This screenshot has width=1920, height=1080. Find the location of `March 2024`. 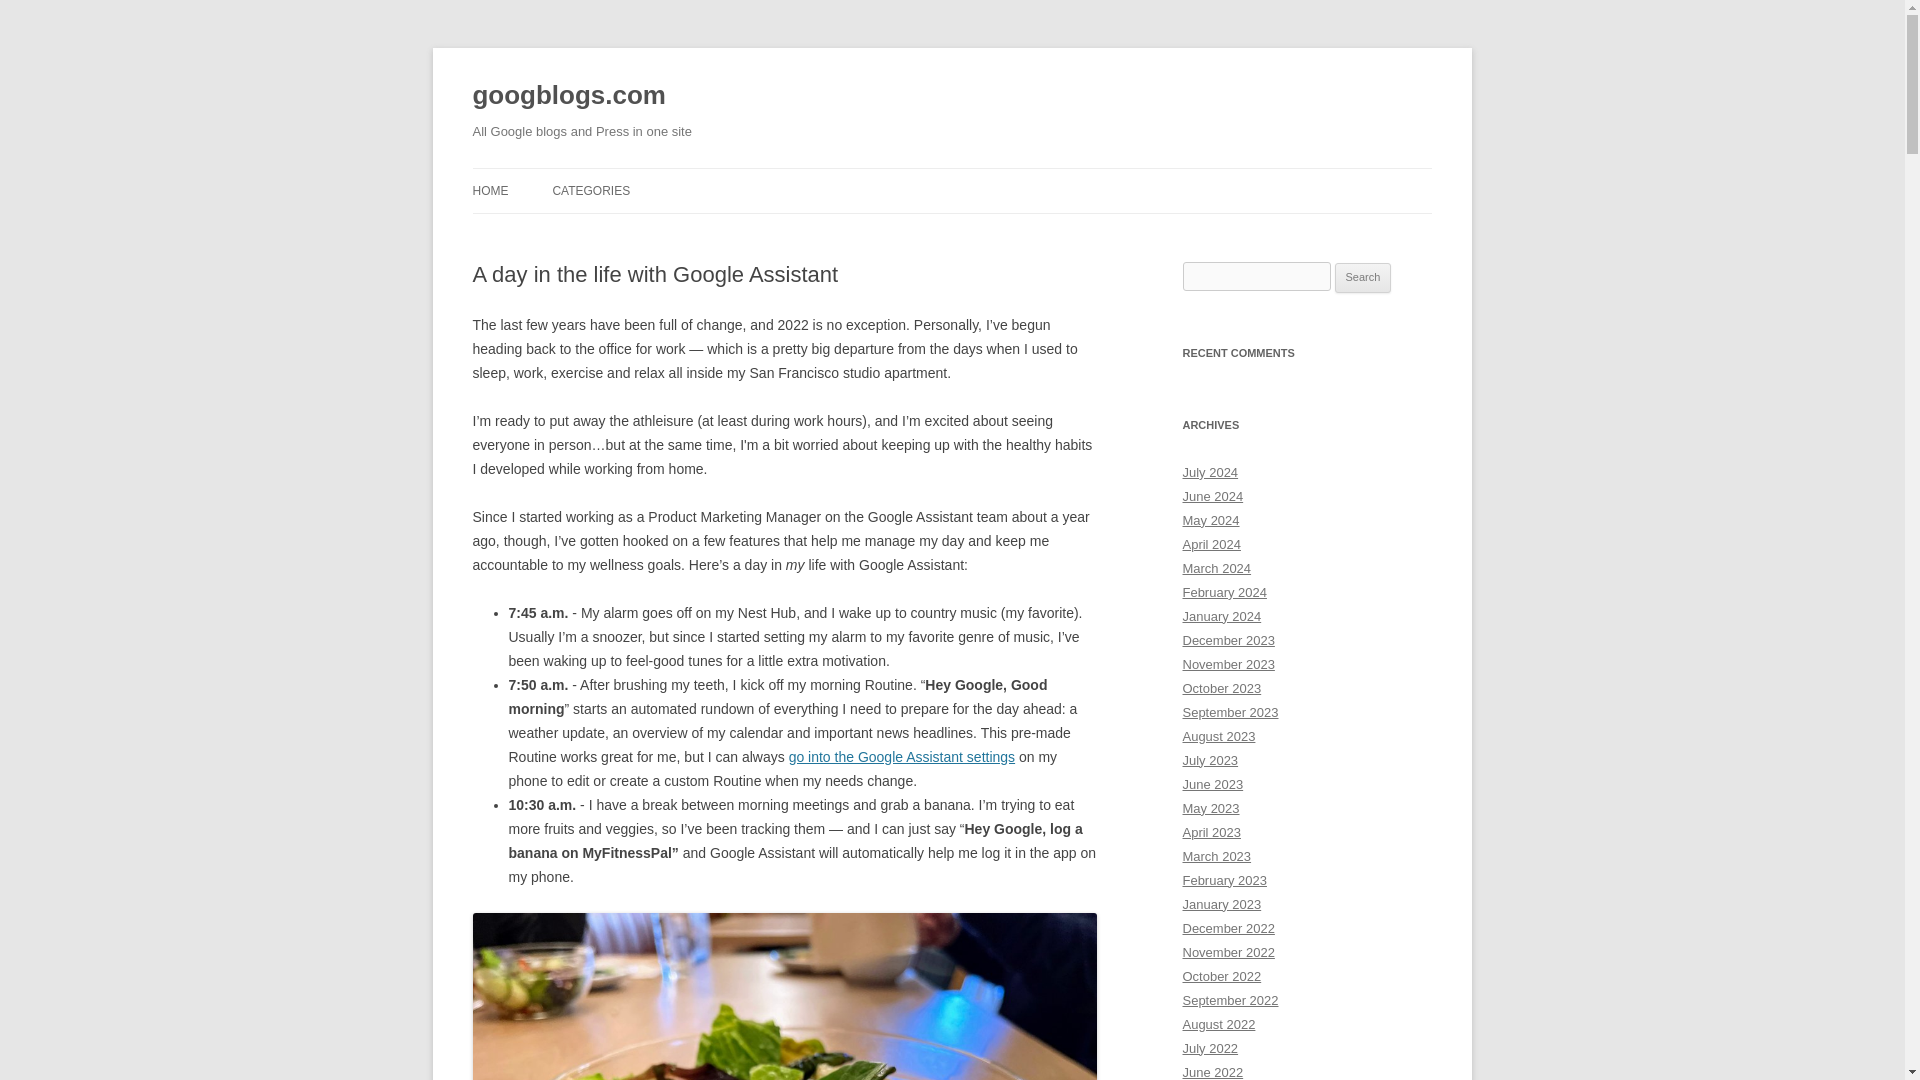

March 2024 is located at coordinates (1216, 568).